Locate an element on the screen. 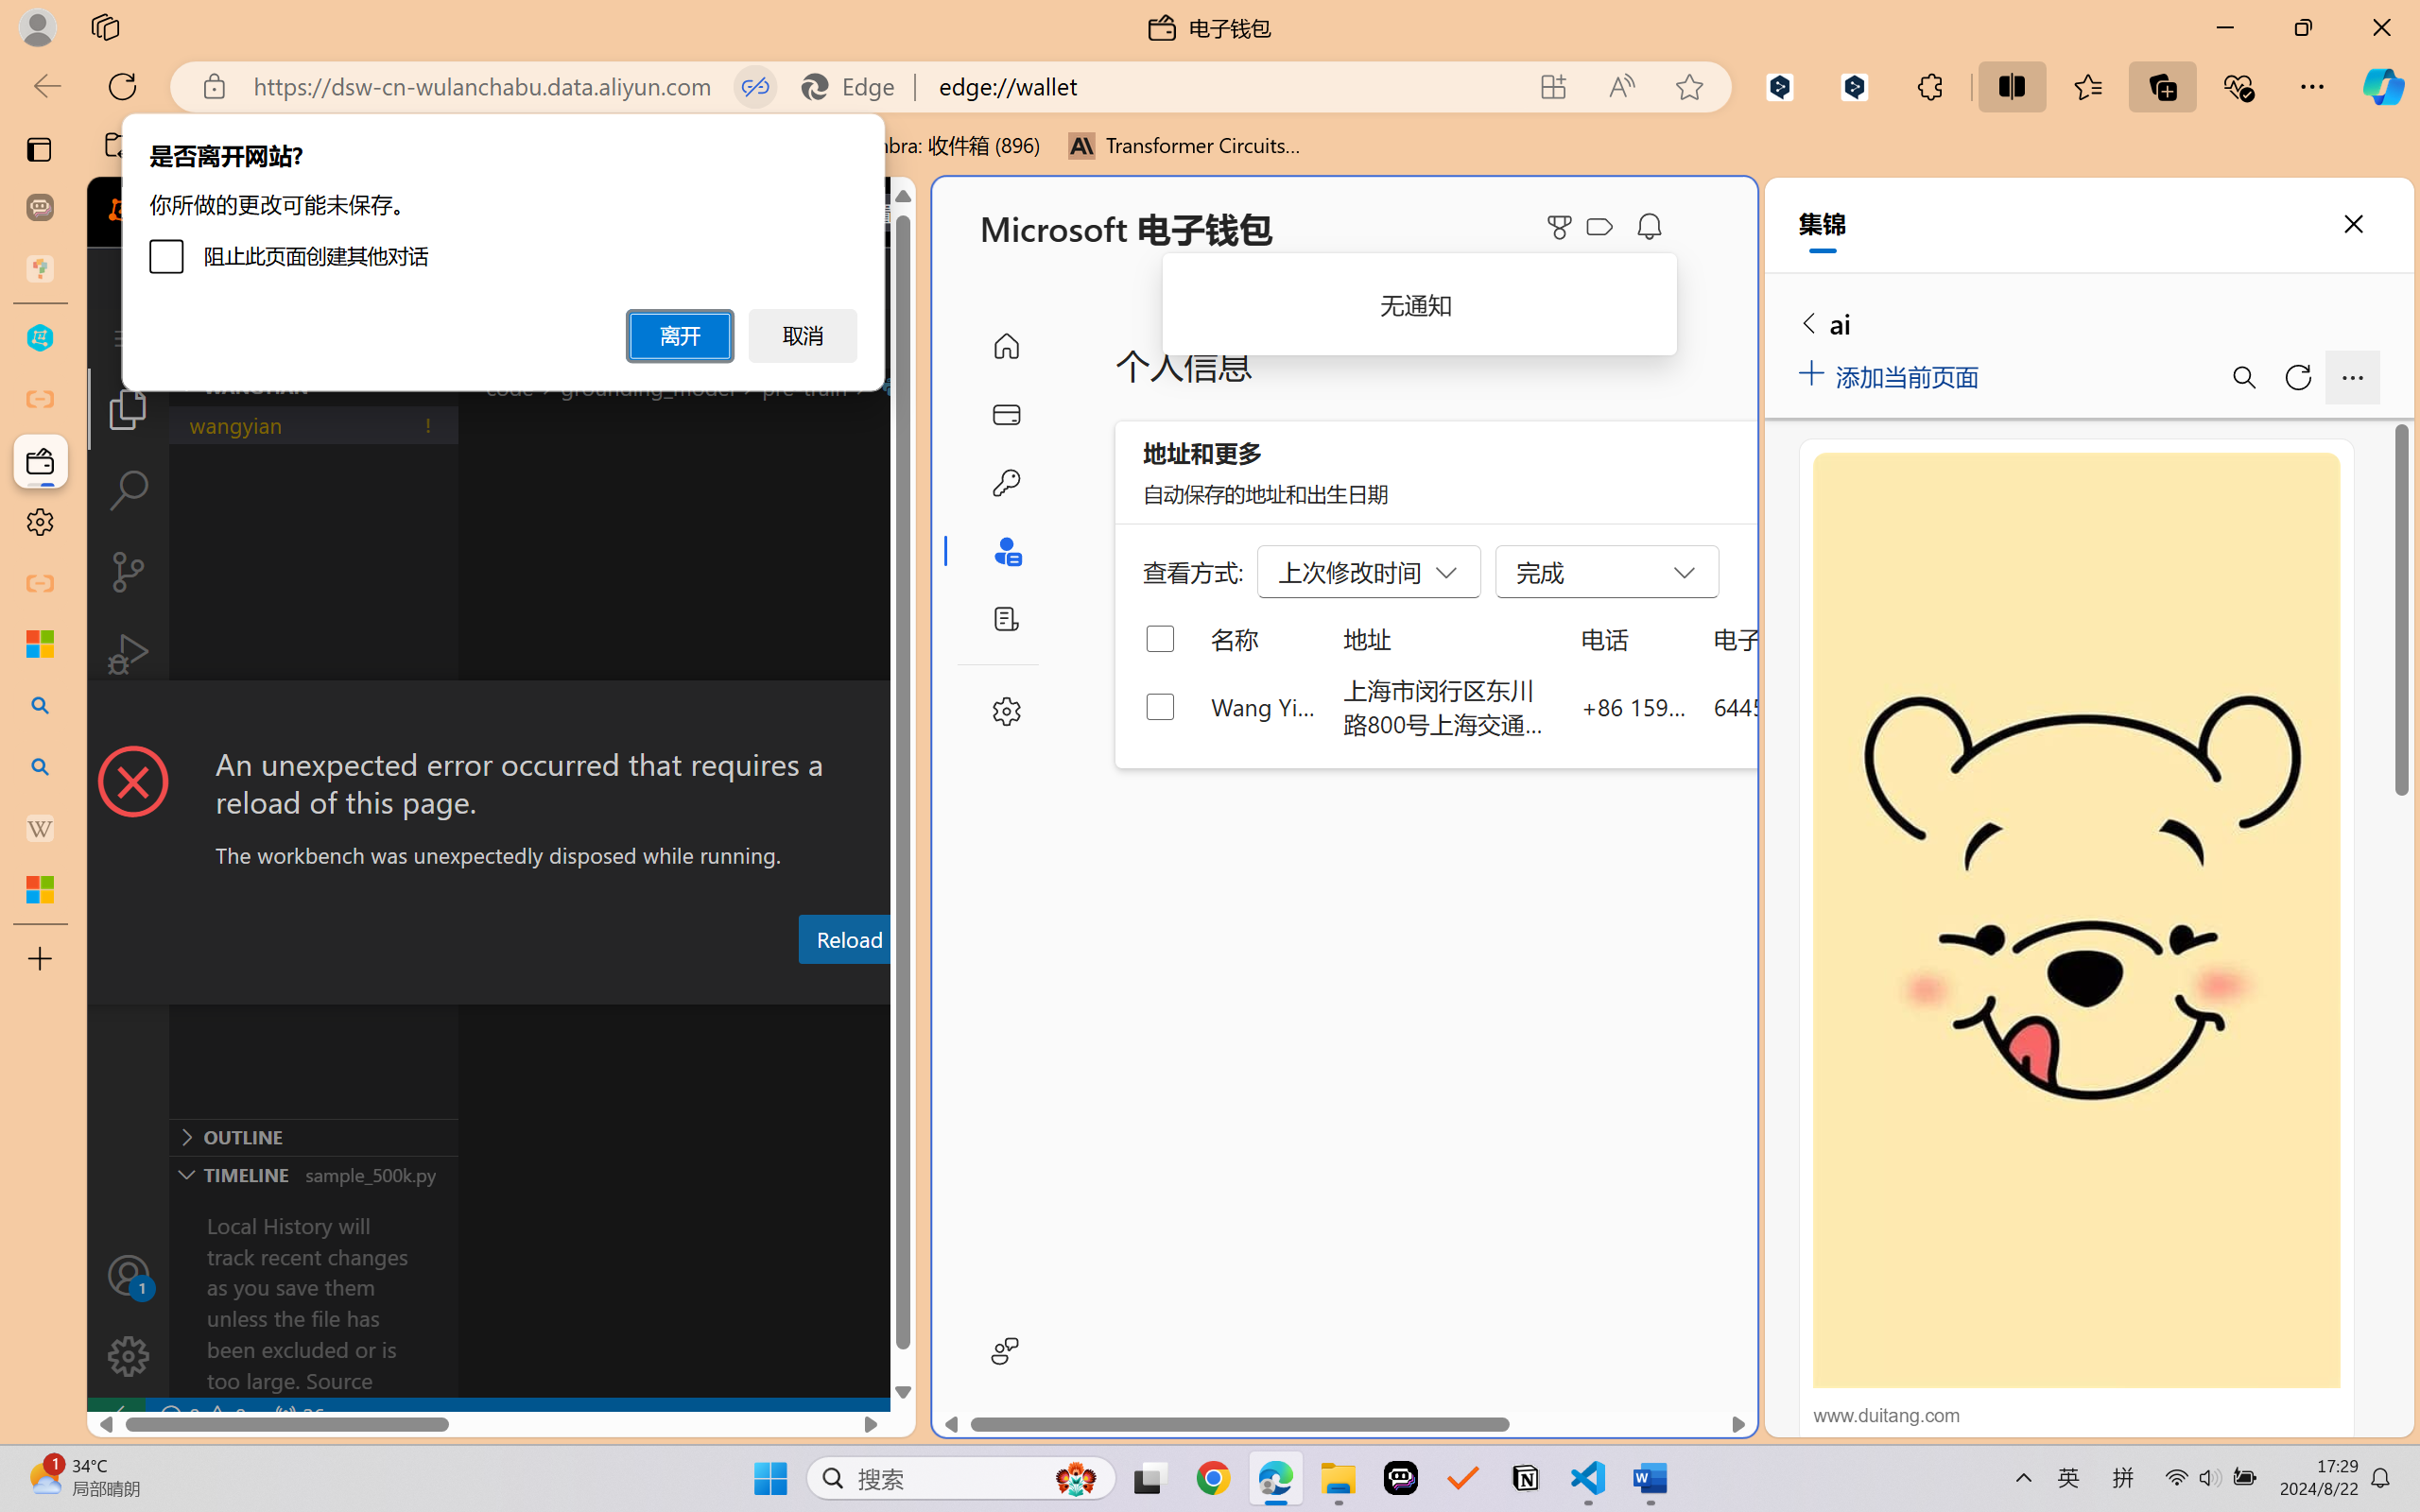  Run and Debug (Ctrl+Shift+D) is located at coordinates (129, 654).